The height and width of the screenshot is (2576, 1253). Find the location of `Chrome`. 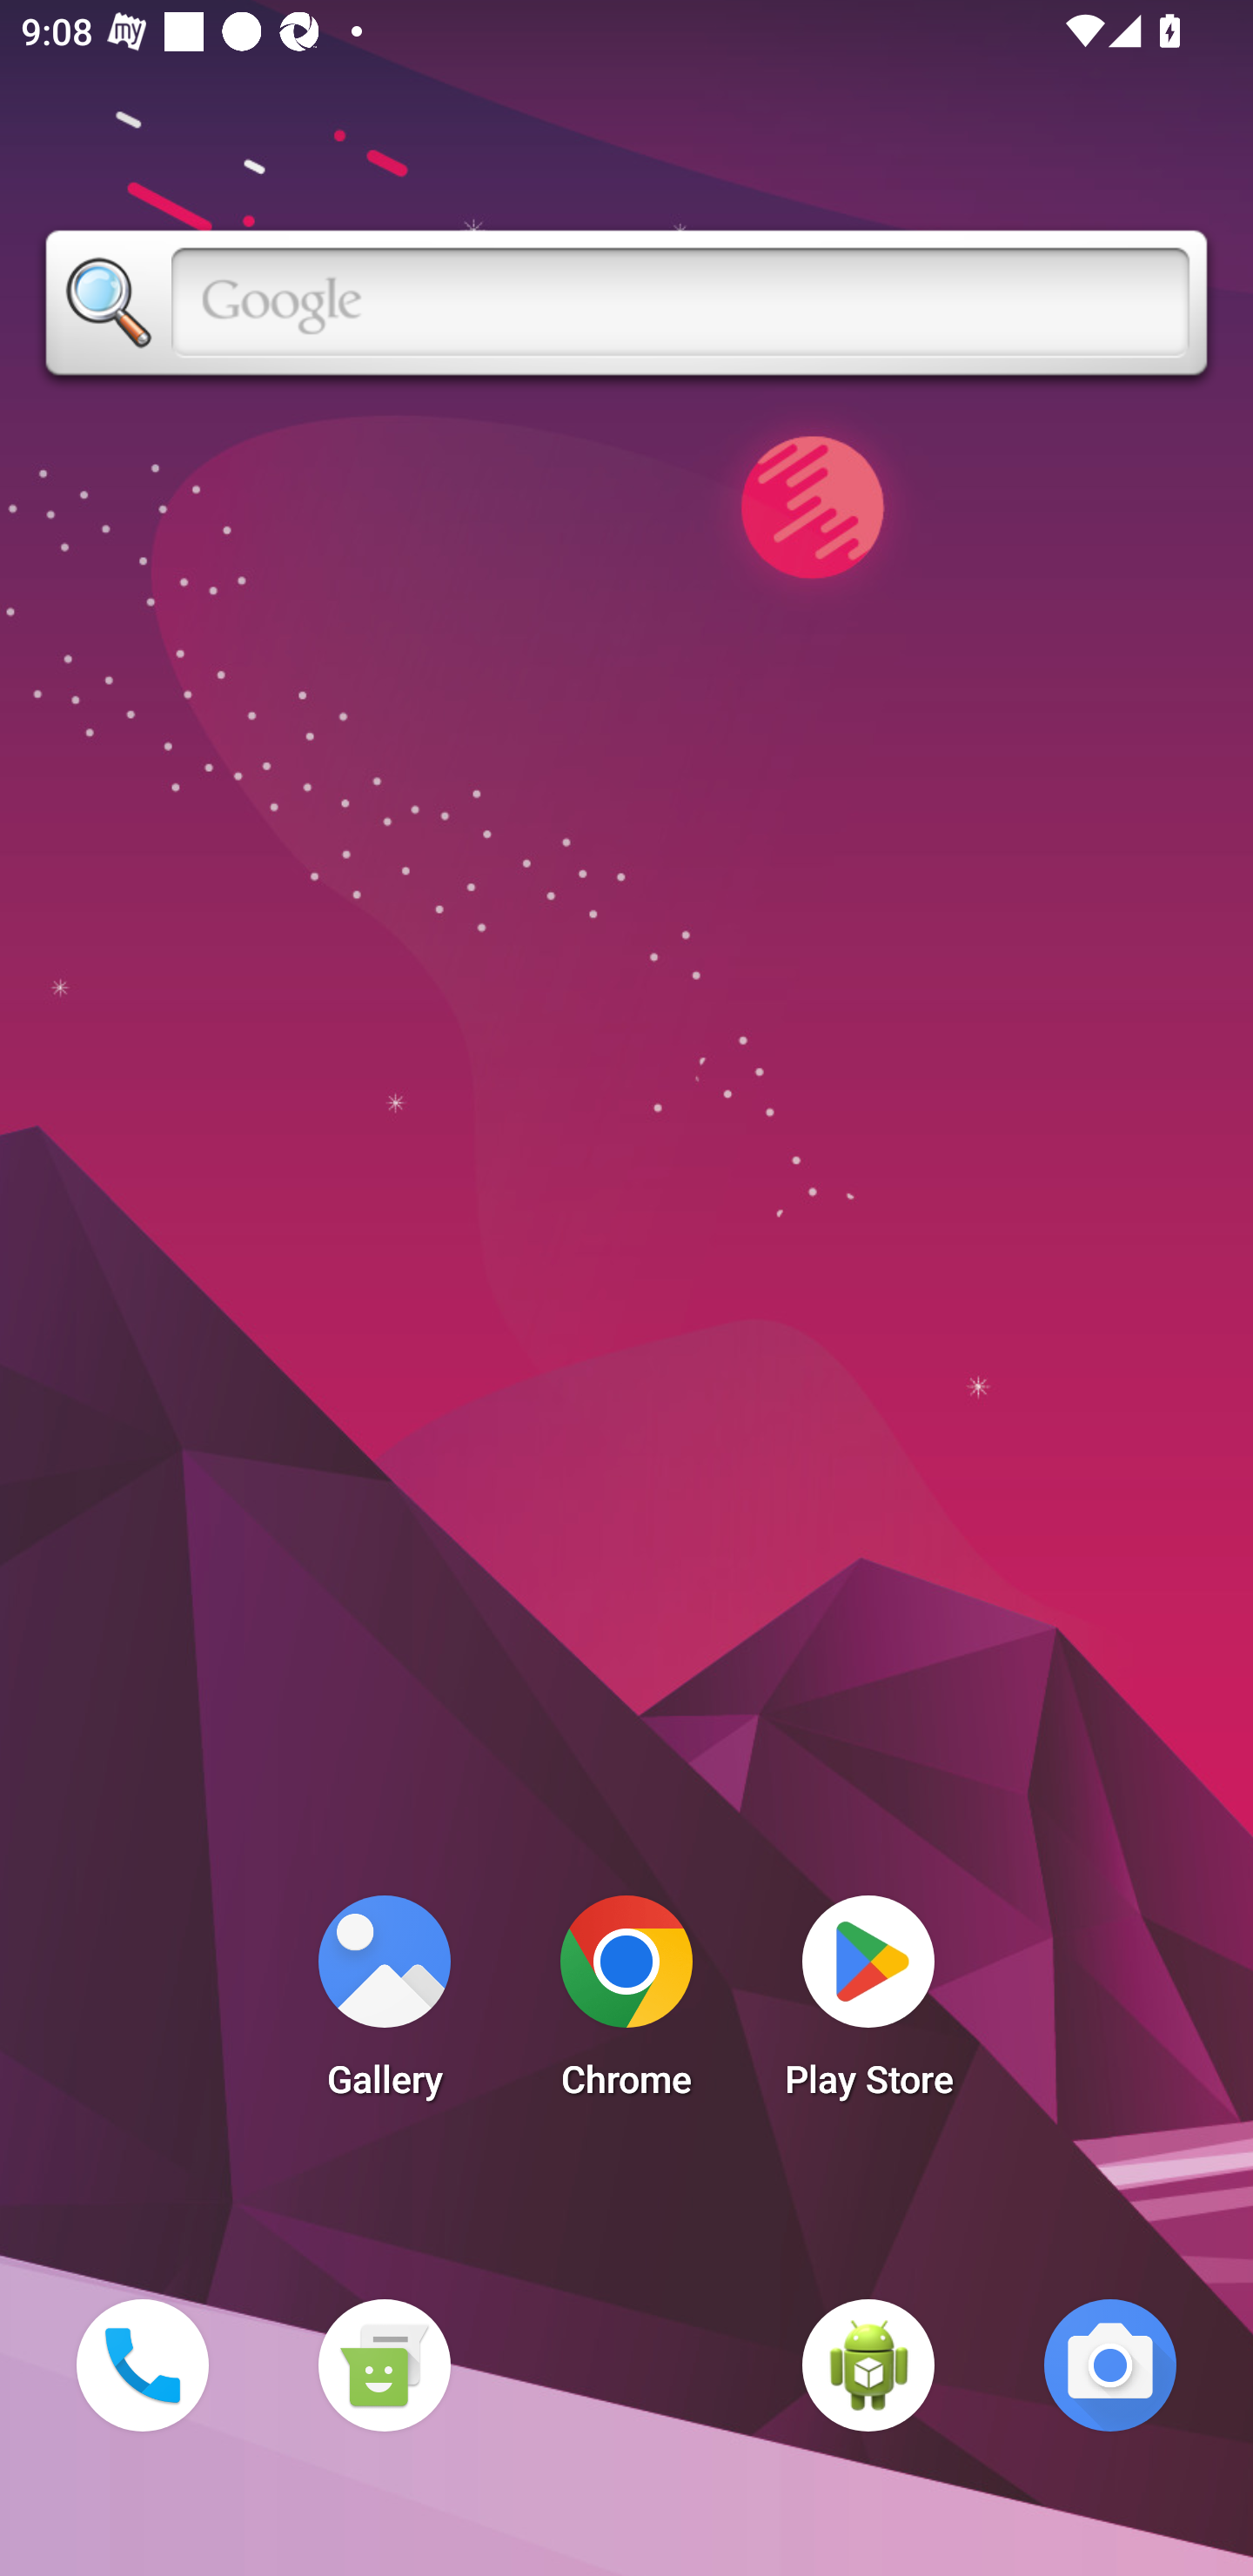

Chrome is located at coordinates (626, 2005).